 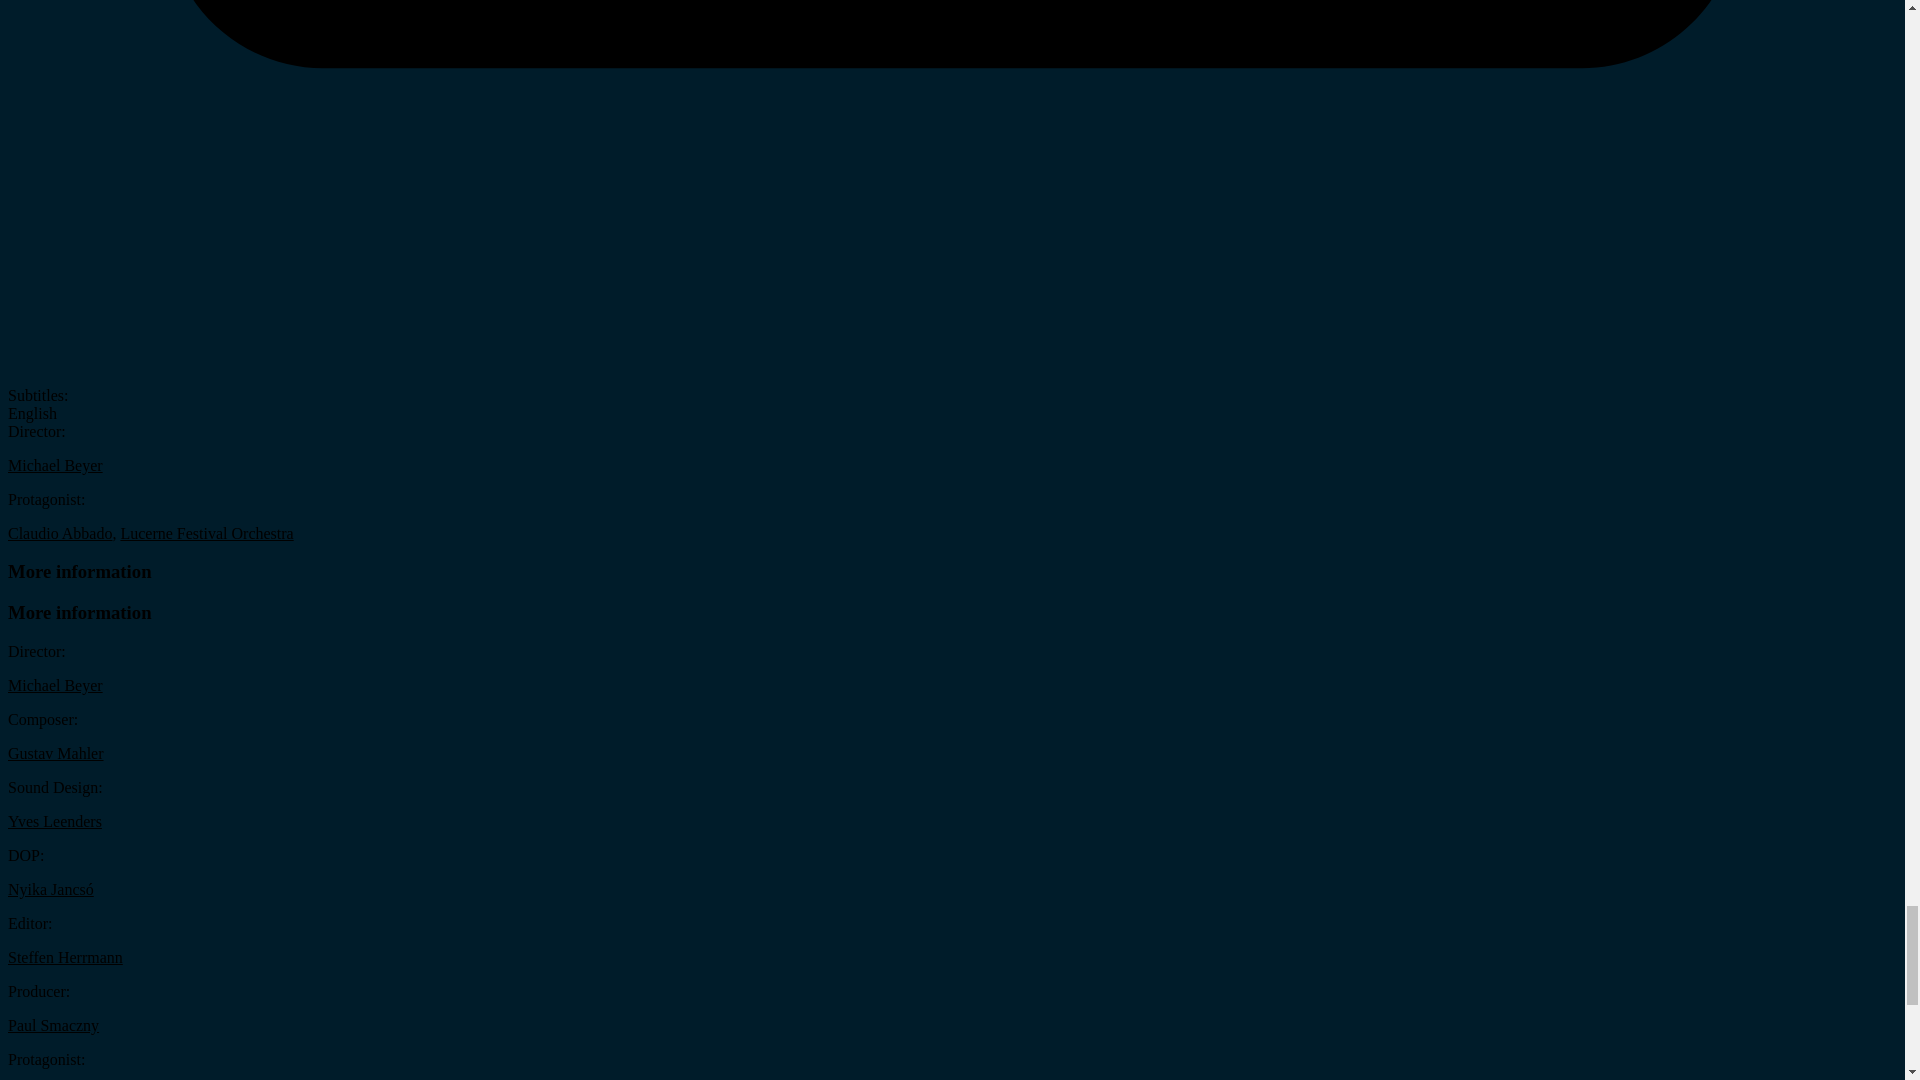 What do you see at coordinates (206, 533) in the screenshot?
I see `Lucerne Festival Orchestra` at bounding box center [206, 533].